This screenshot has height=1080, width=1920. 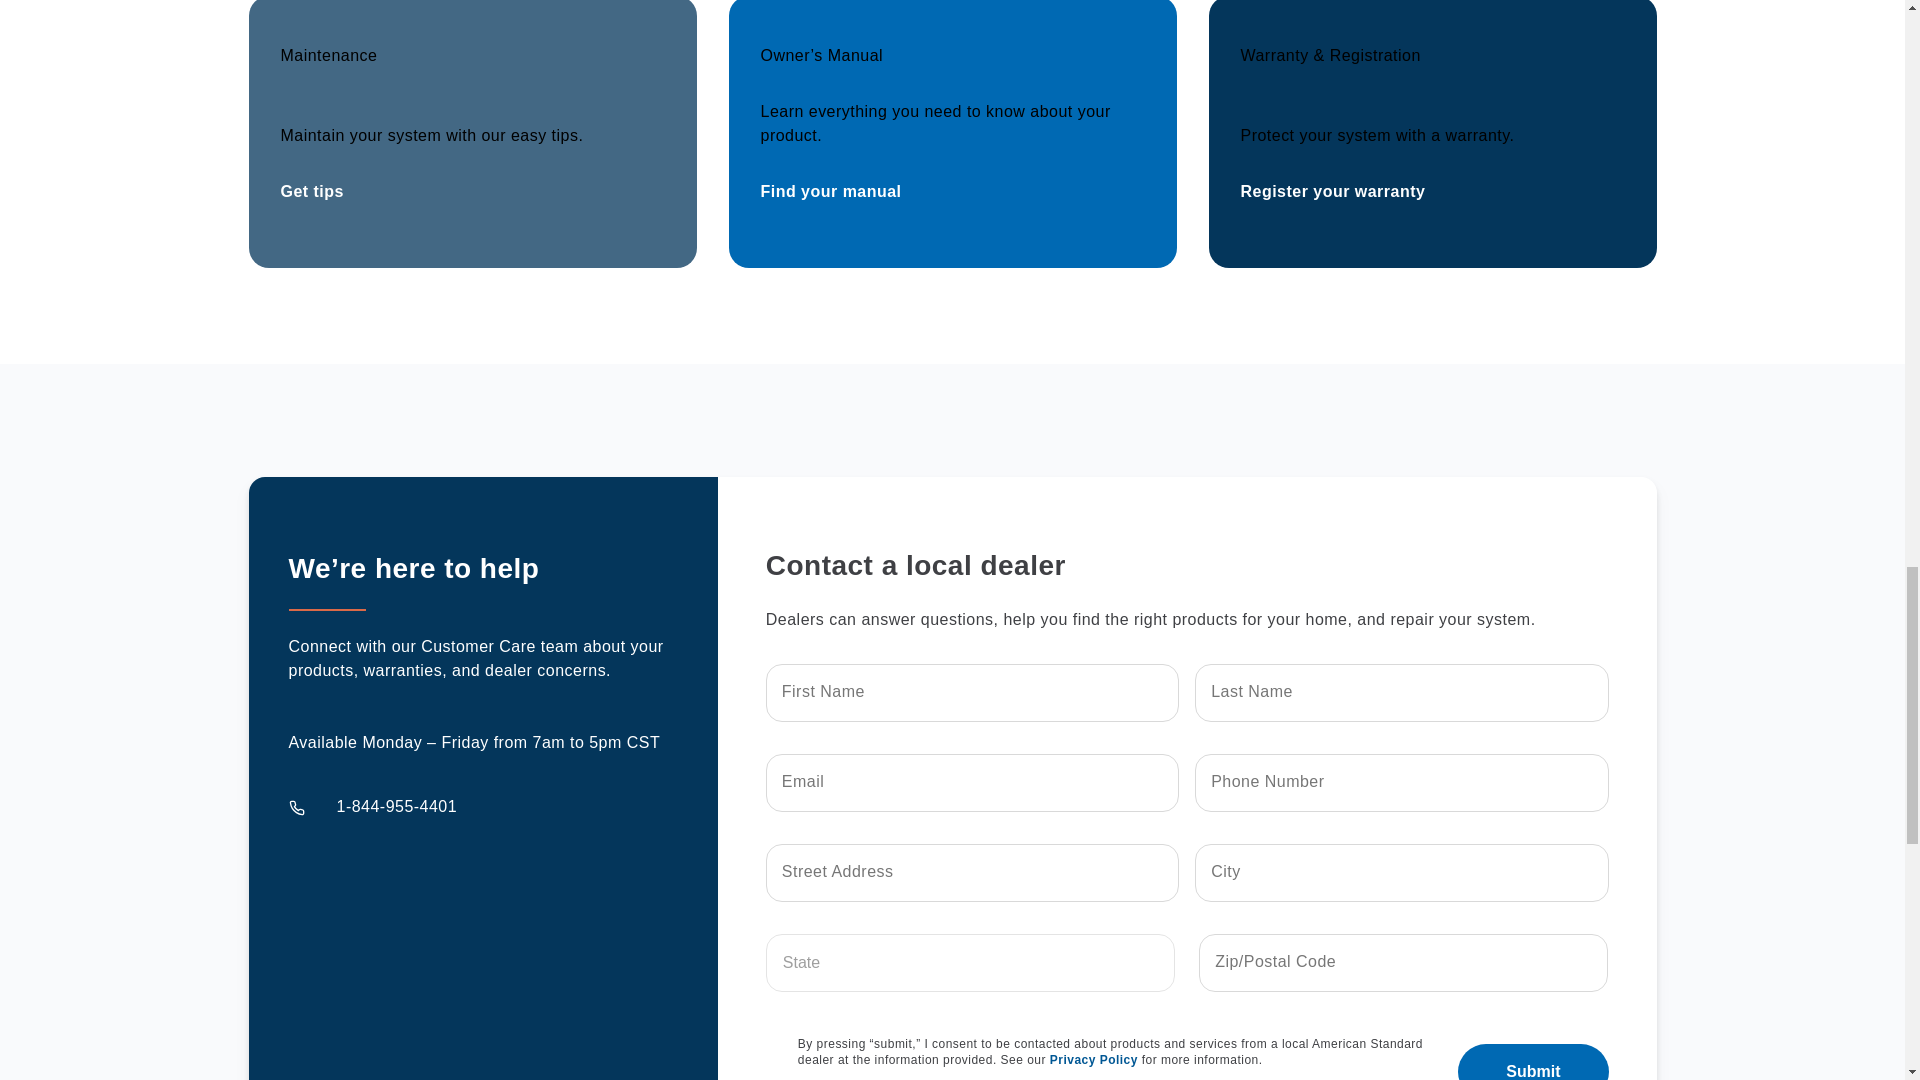 I want to click on 1-844-955-4401, so click(x=396, y=806).